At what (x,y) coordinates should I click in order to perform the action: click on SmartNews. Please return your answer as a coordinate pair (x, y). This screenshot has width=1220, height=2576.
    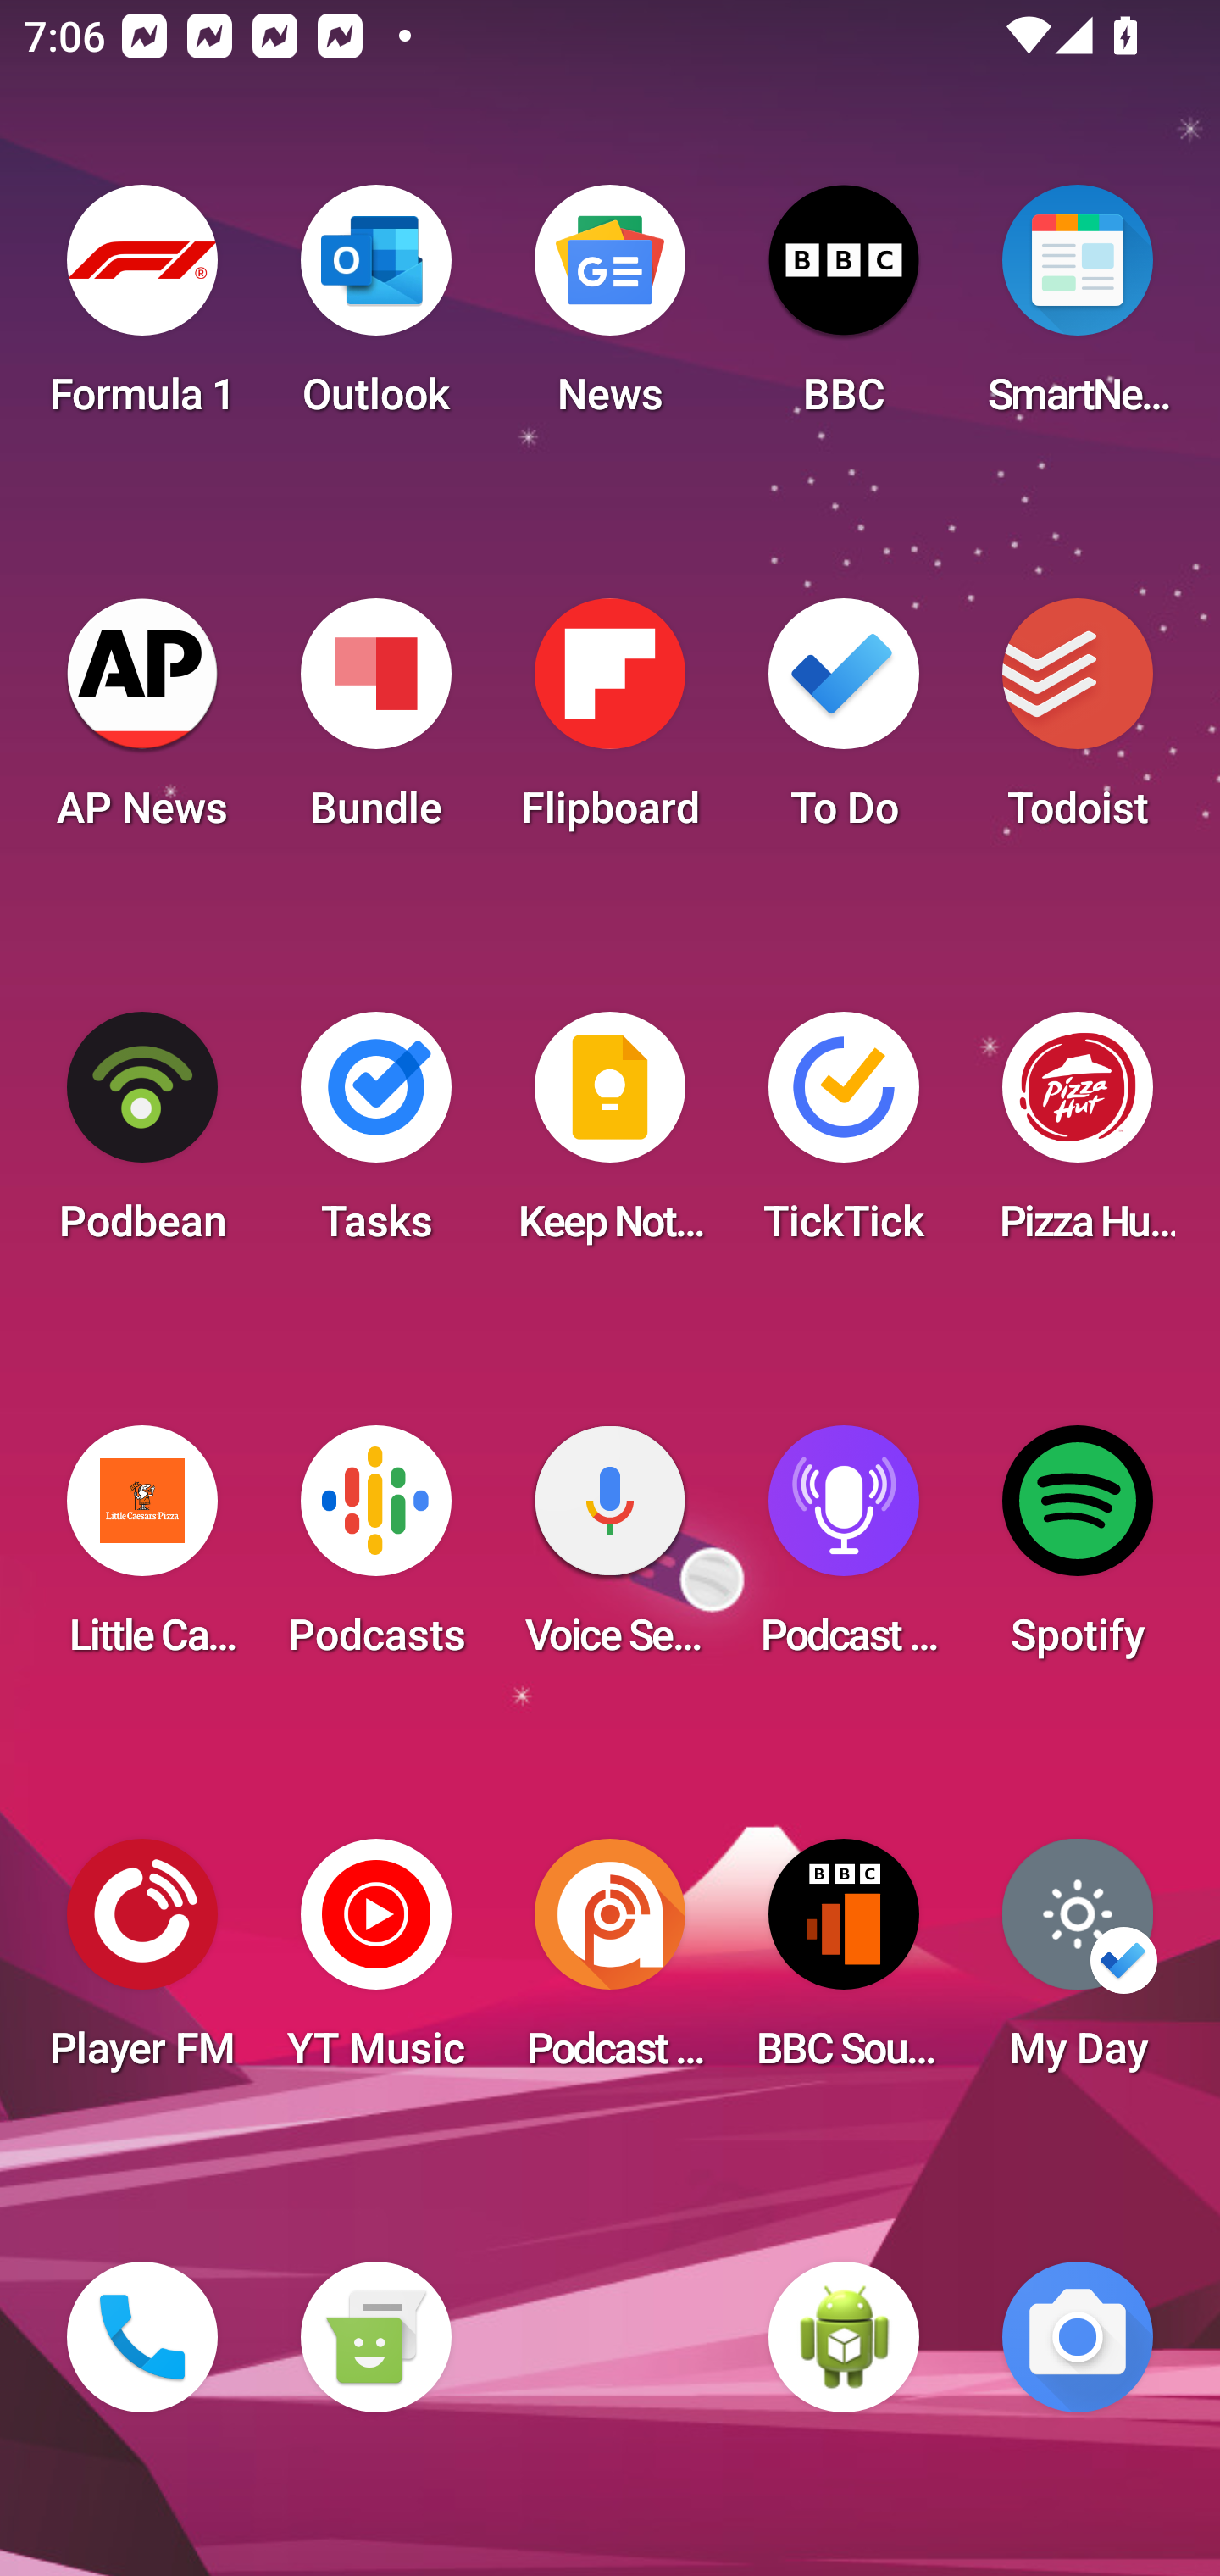
    Looking at the image, I should click on (1078, 310).